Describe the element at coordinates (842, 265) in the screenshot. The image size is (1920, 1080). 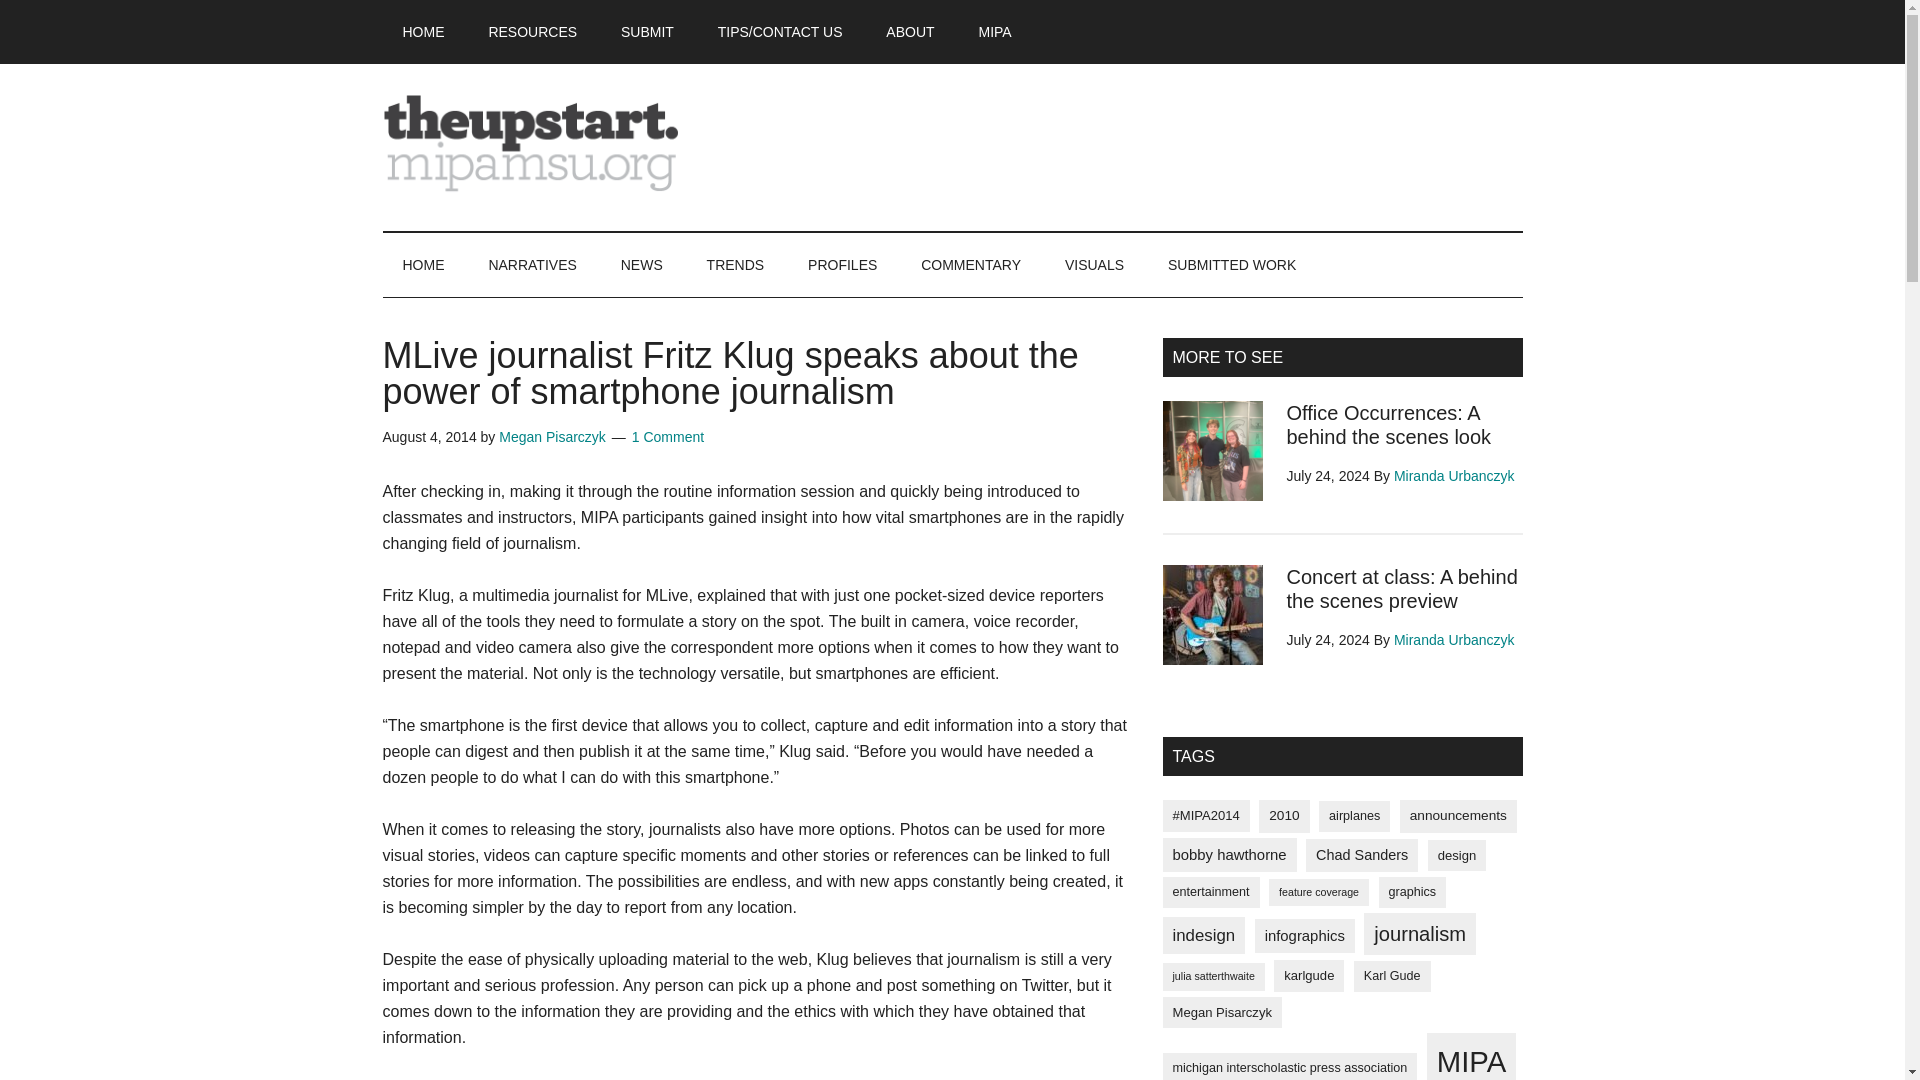
I see `PROFILES` at that location.